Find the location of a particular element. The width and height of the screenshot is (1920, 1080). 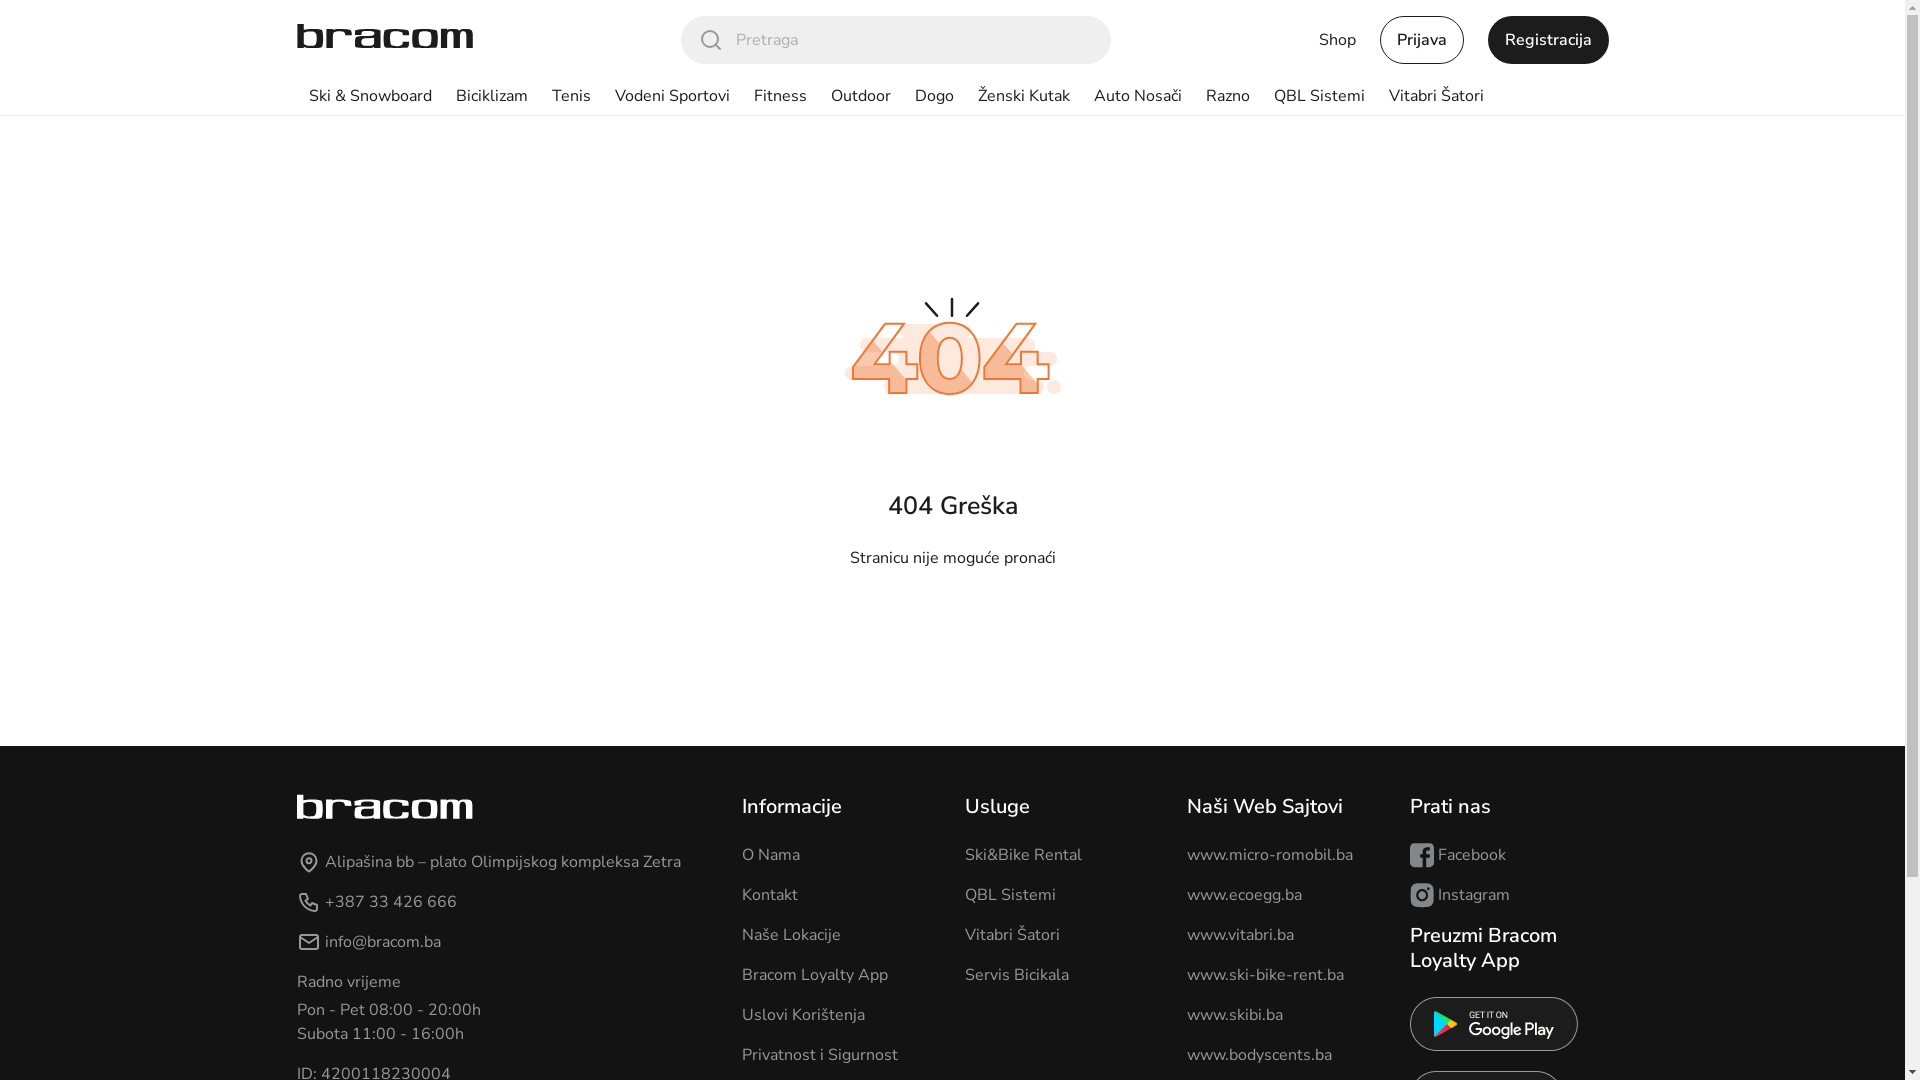

O Nama is located at coordinates (771, 855).